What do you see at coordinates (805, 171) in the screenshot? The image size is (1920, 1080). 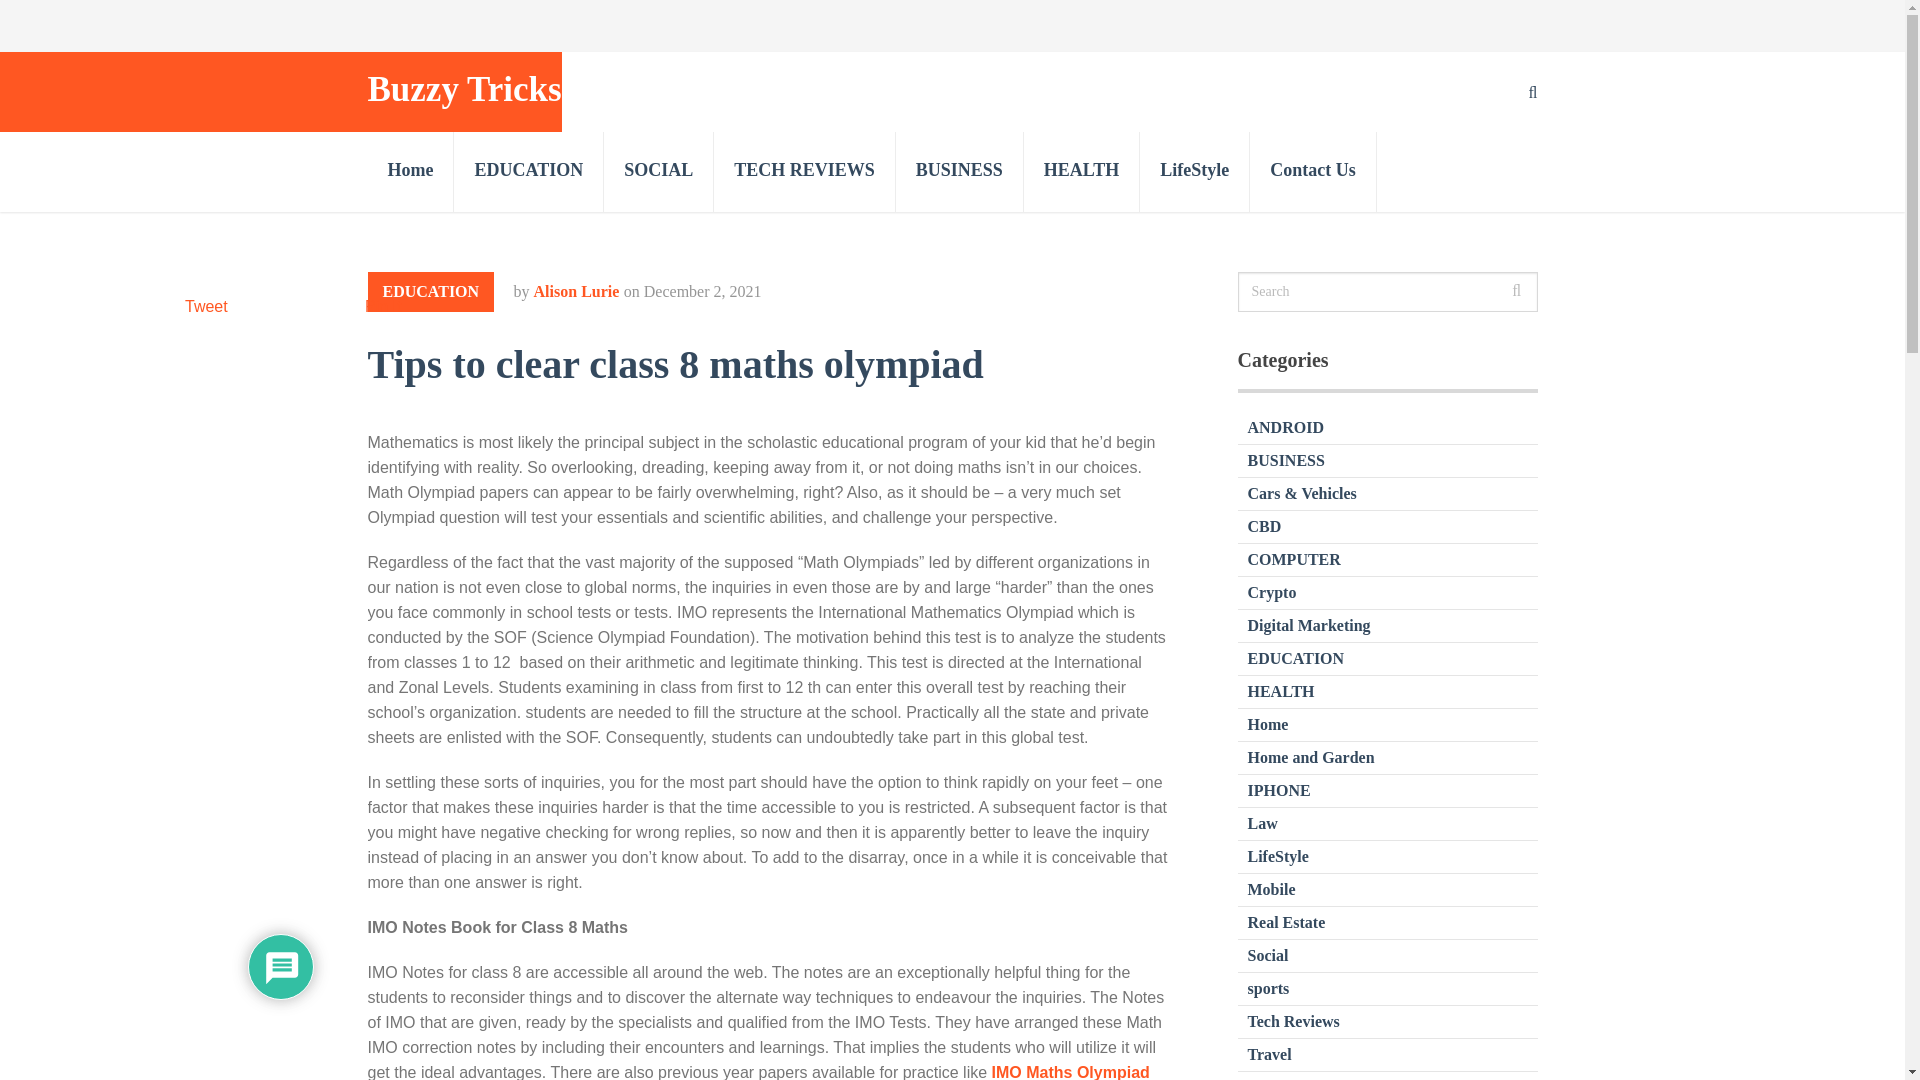 I see `TECH REVIEWS` at bounding box center [805, 171].